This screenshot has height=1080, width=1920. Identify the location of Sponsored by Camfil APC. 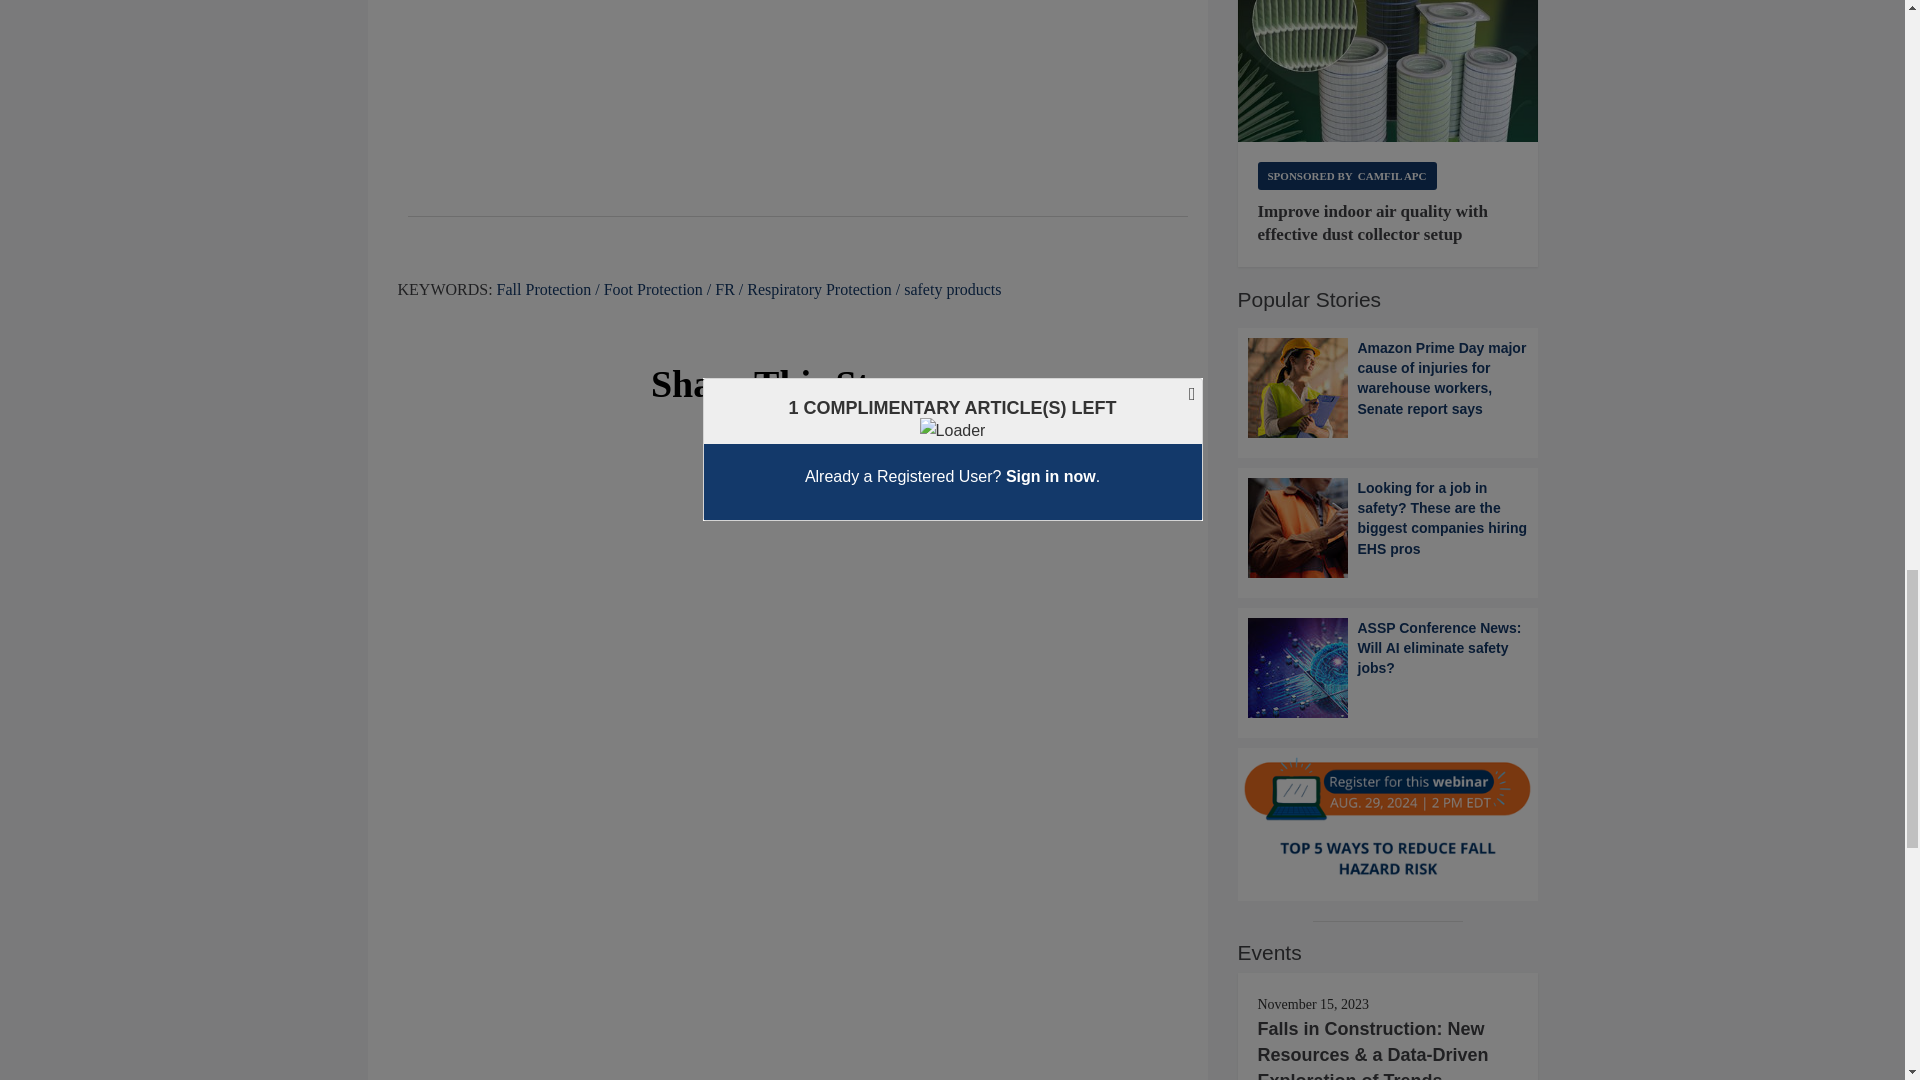
(1346, 176).